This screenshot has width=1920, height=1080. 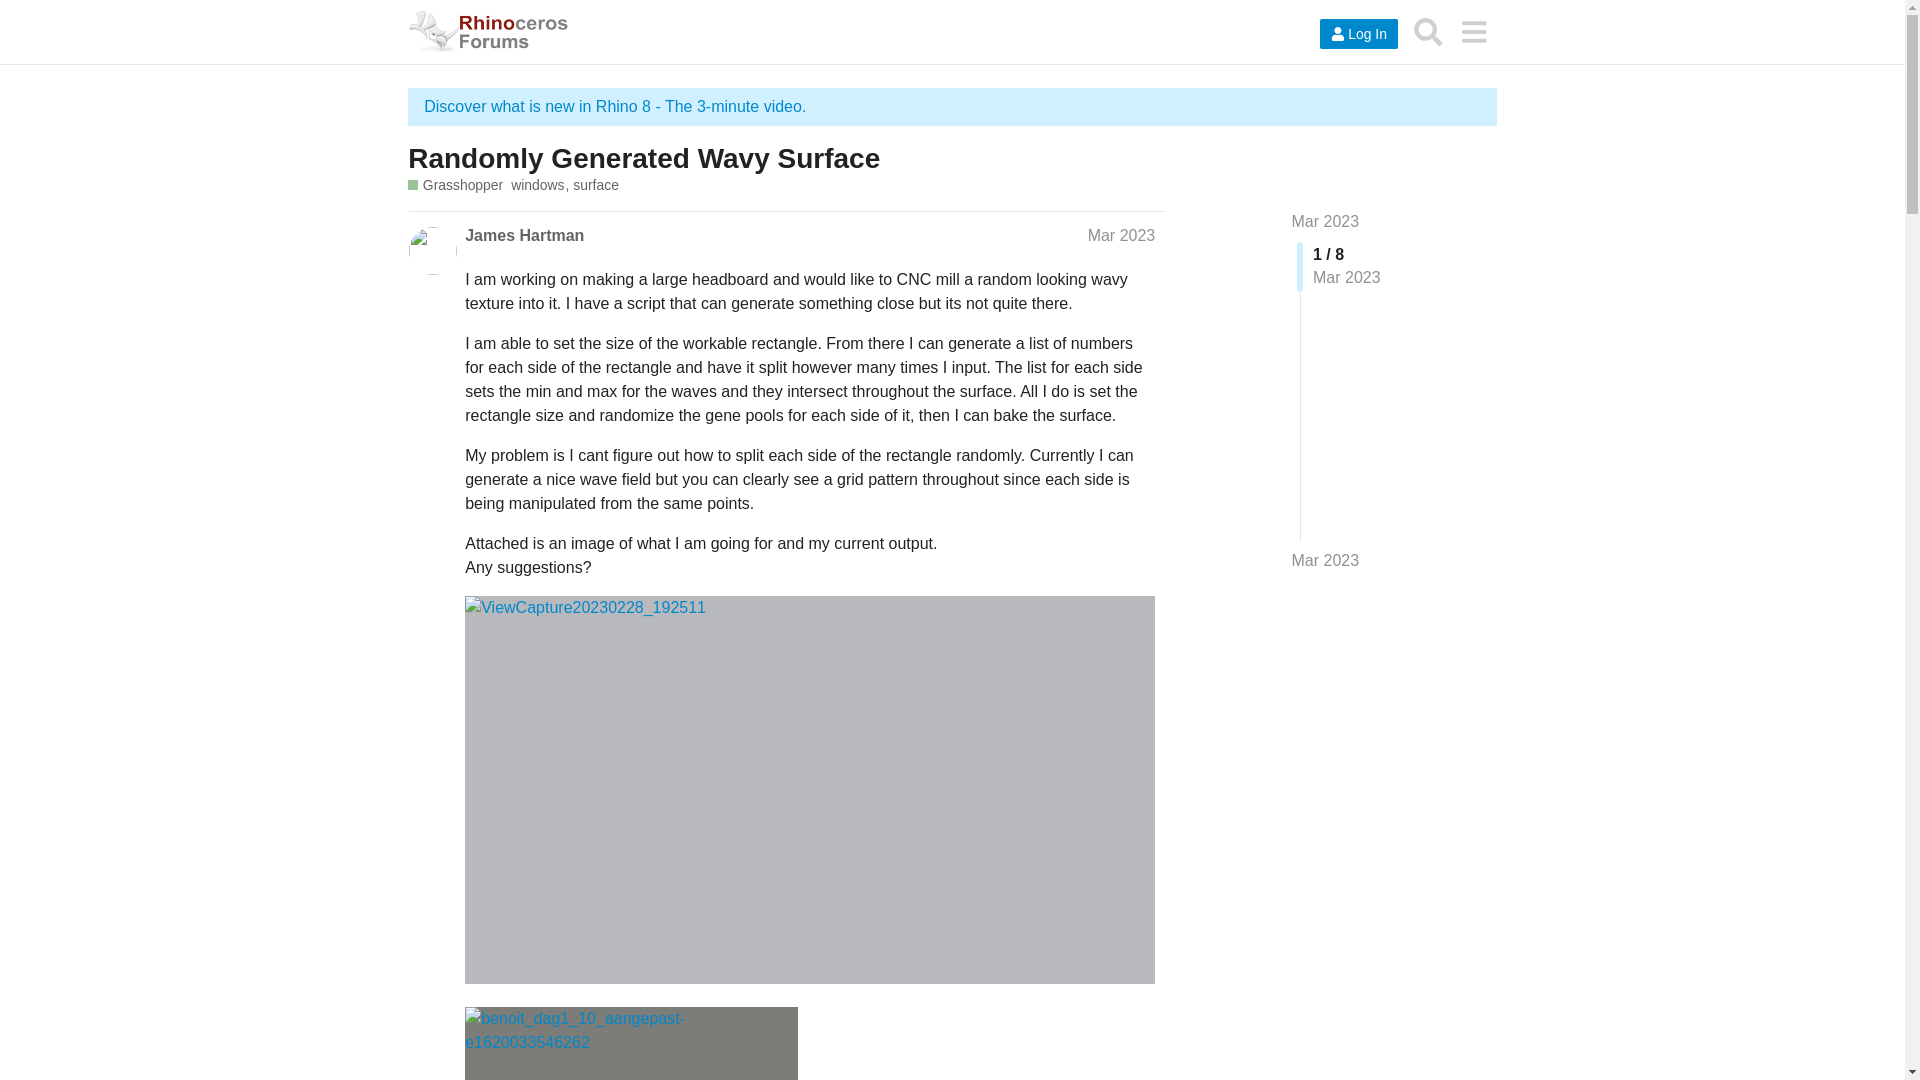 I want to click on Search, so click(x=1428, y=31).